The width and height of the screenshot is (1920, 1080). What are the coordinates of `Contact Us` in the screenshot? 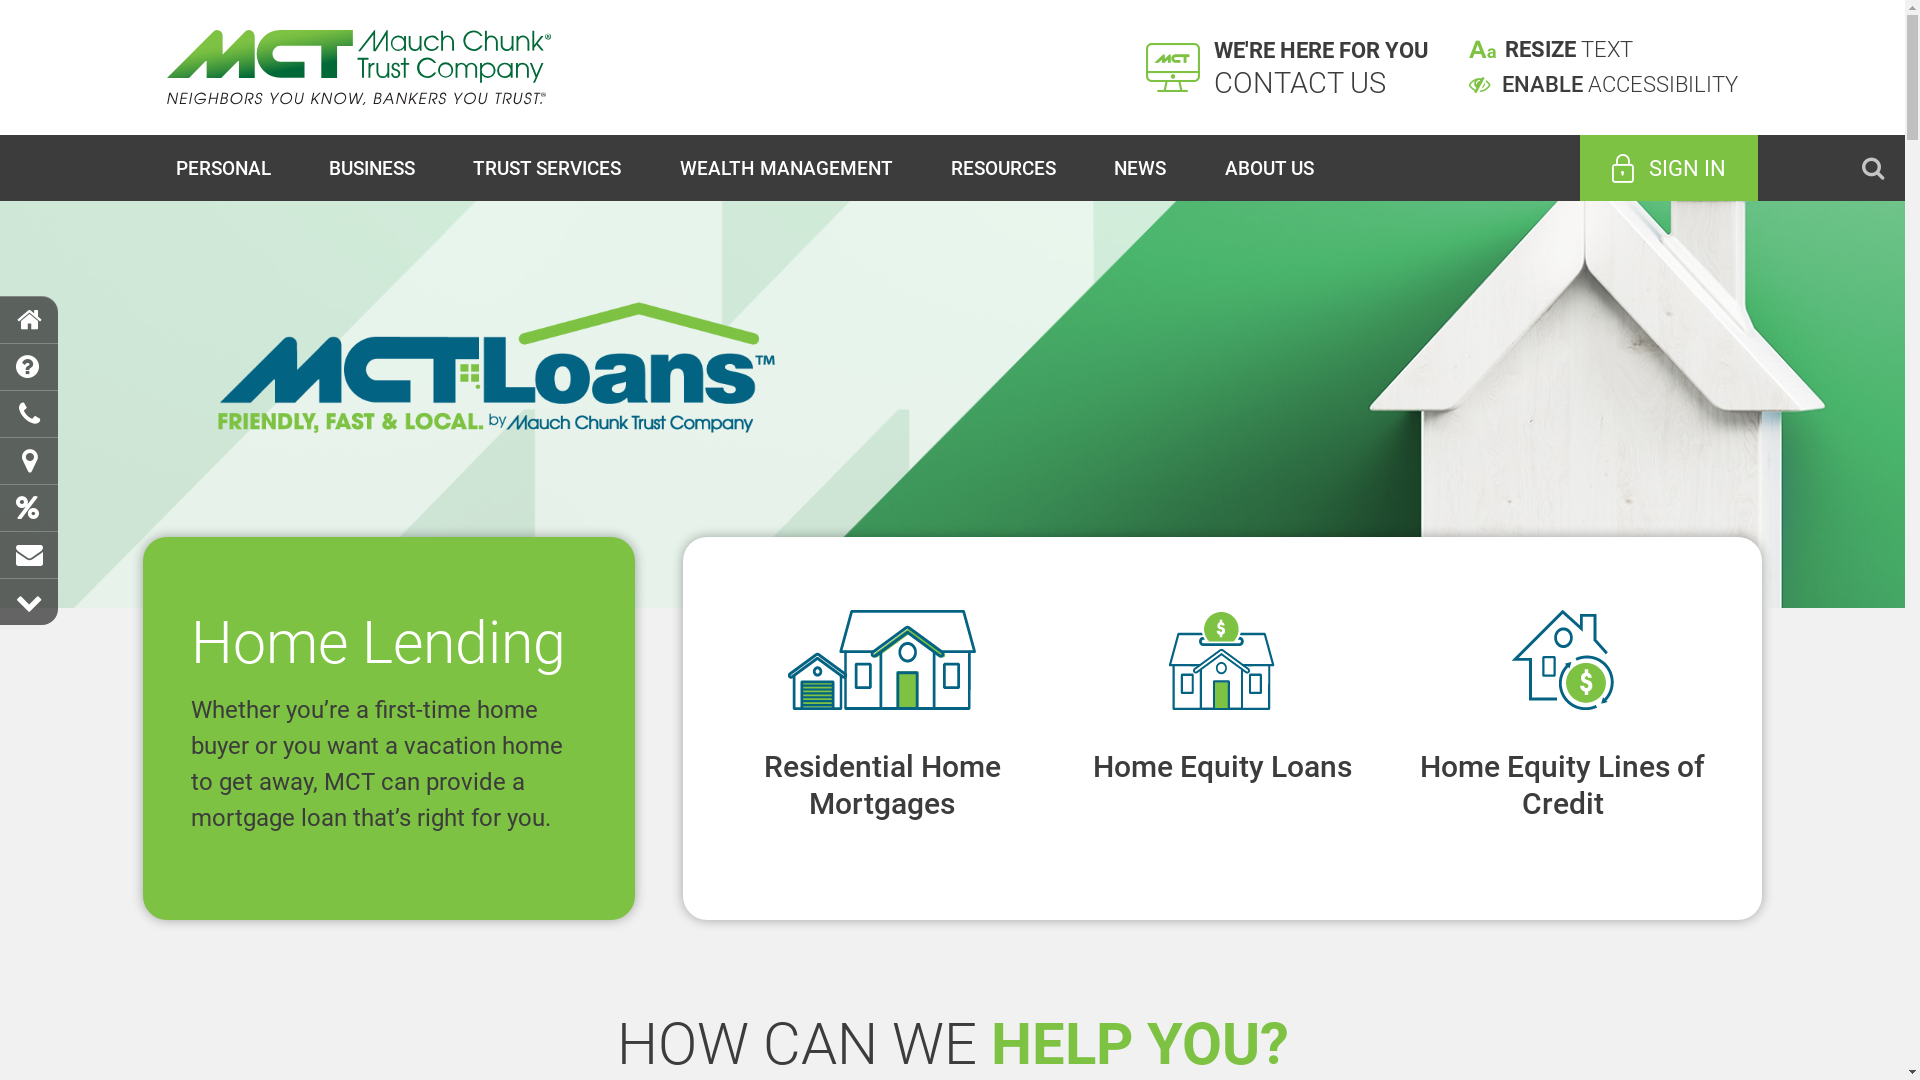 It's located at (29, 414).